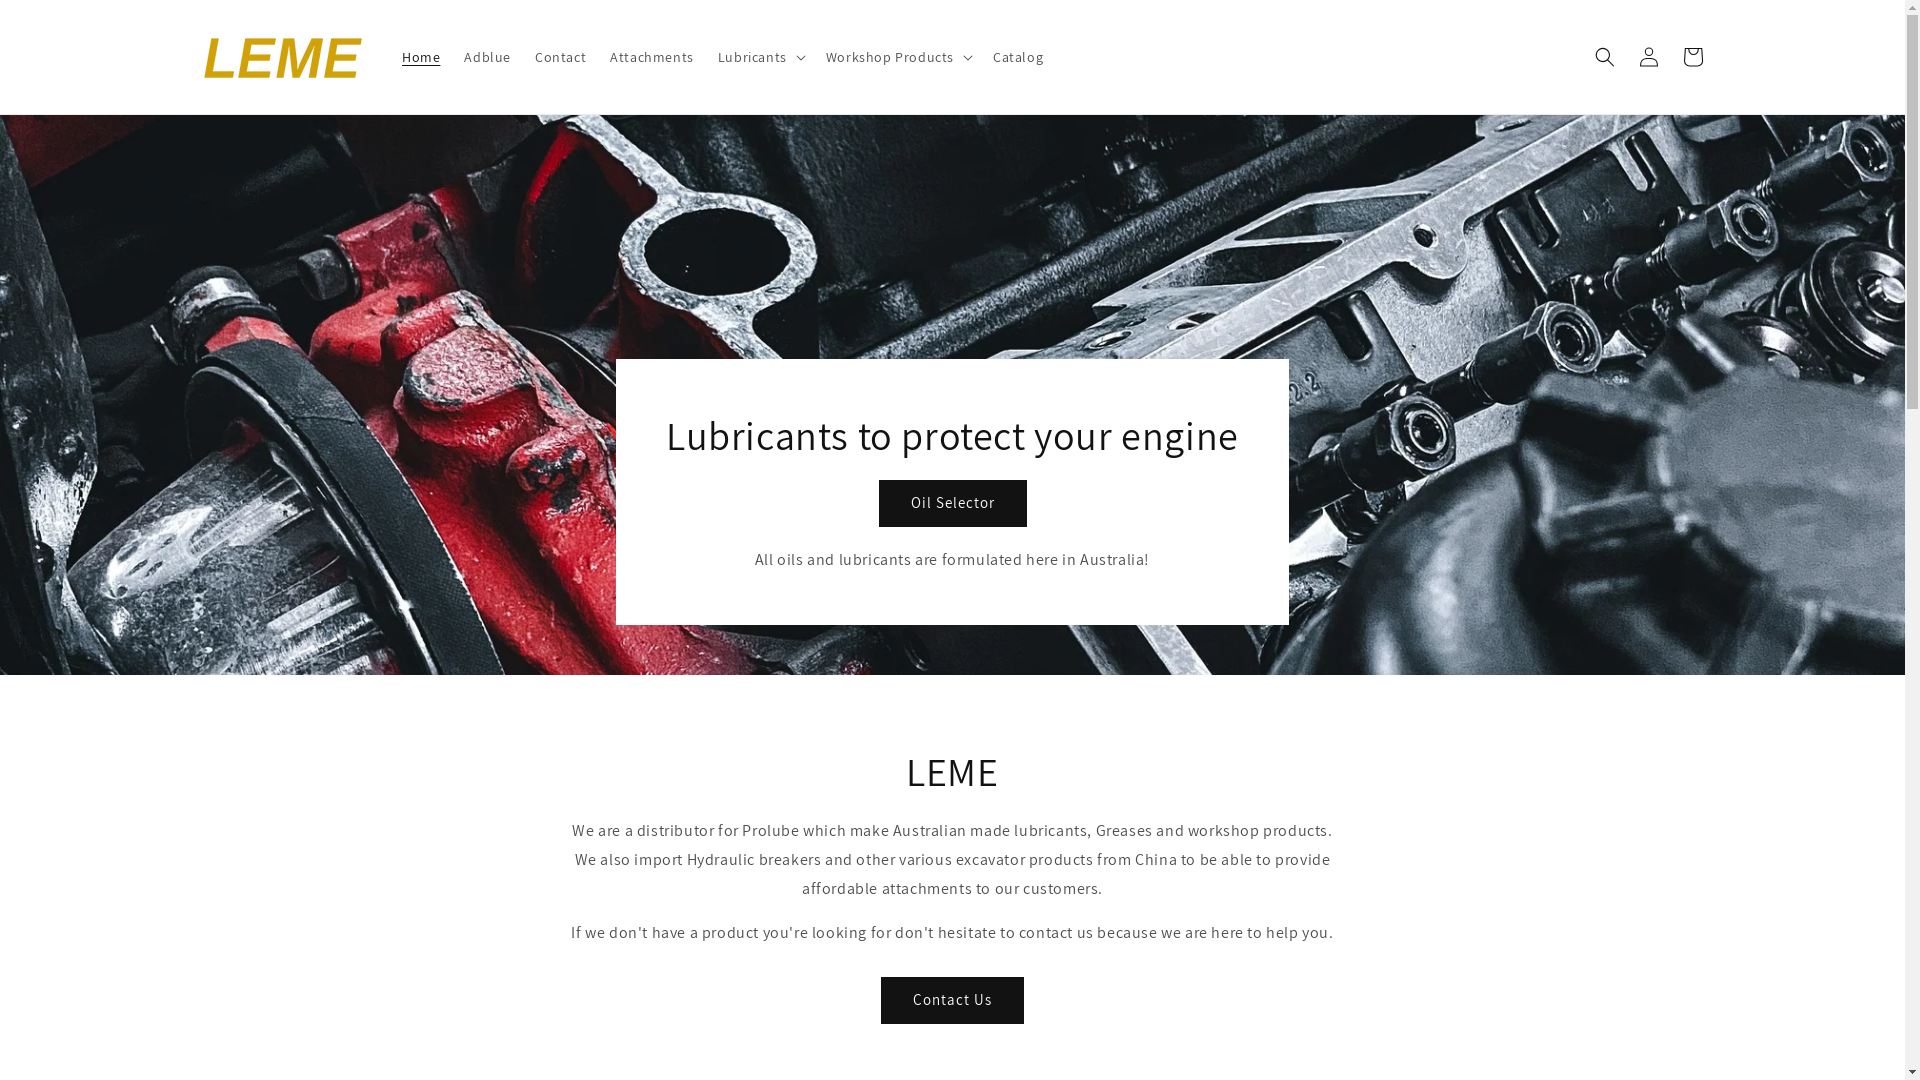  I want to click on Oil Selector, so click(953, 504).